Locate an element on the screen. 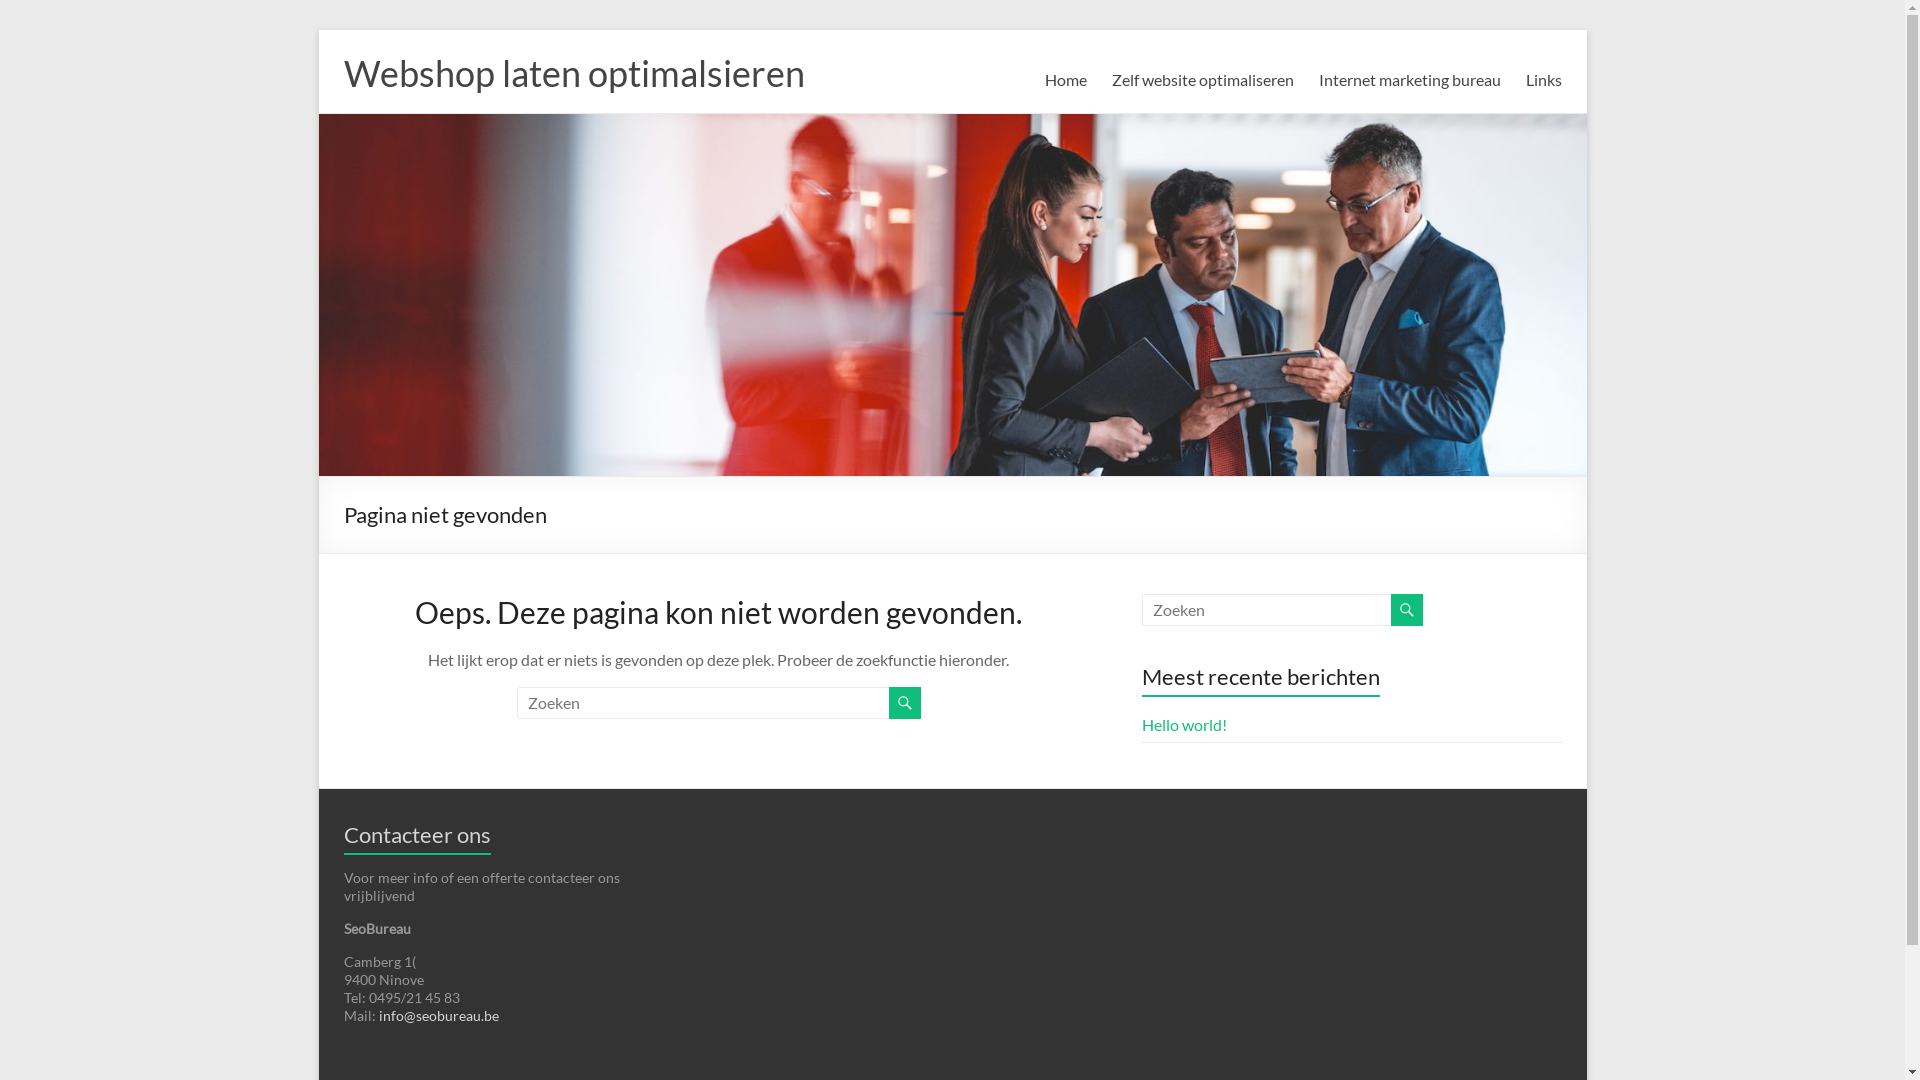 The image size is (1920, 1080). Home is located at coordinates (1065, 80).